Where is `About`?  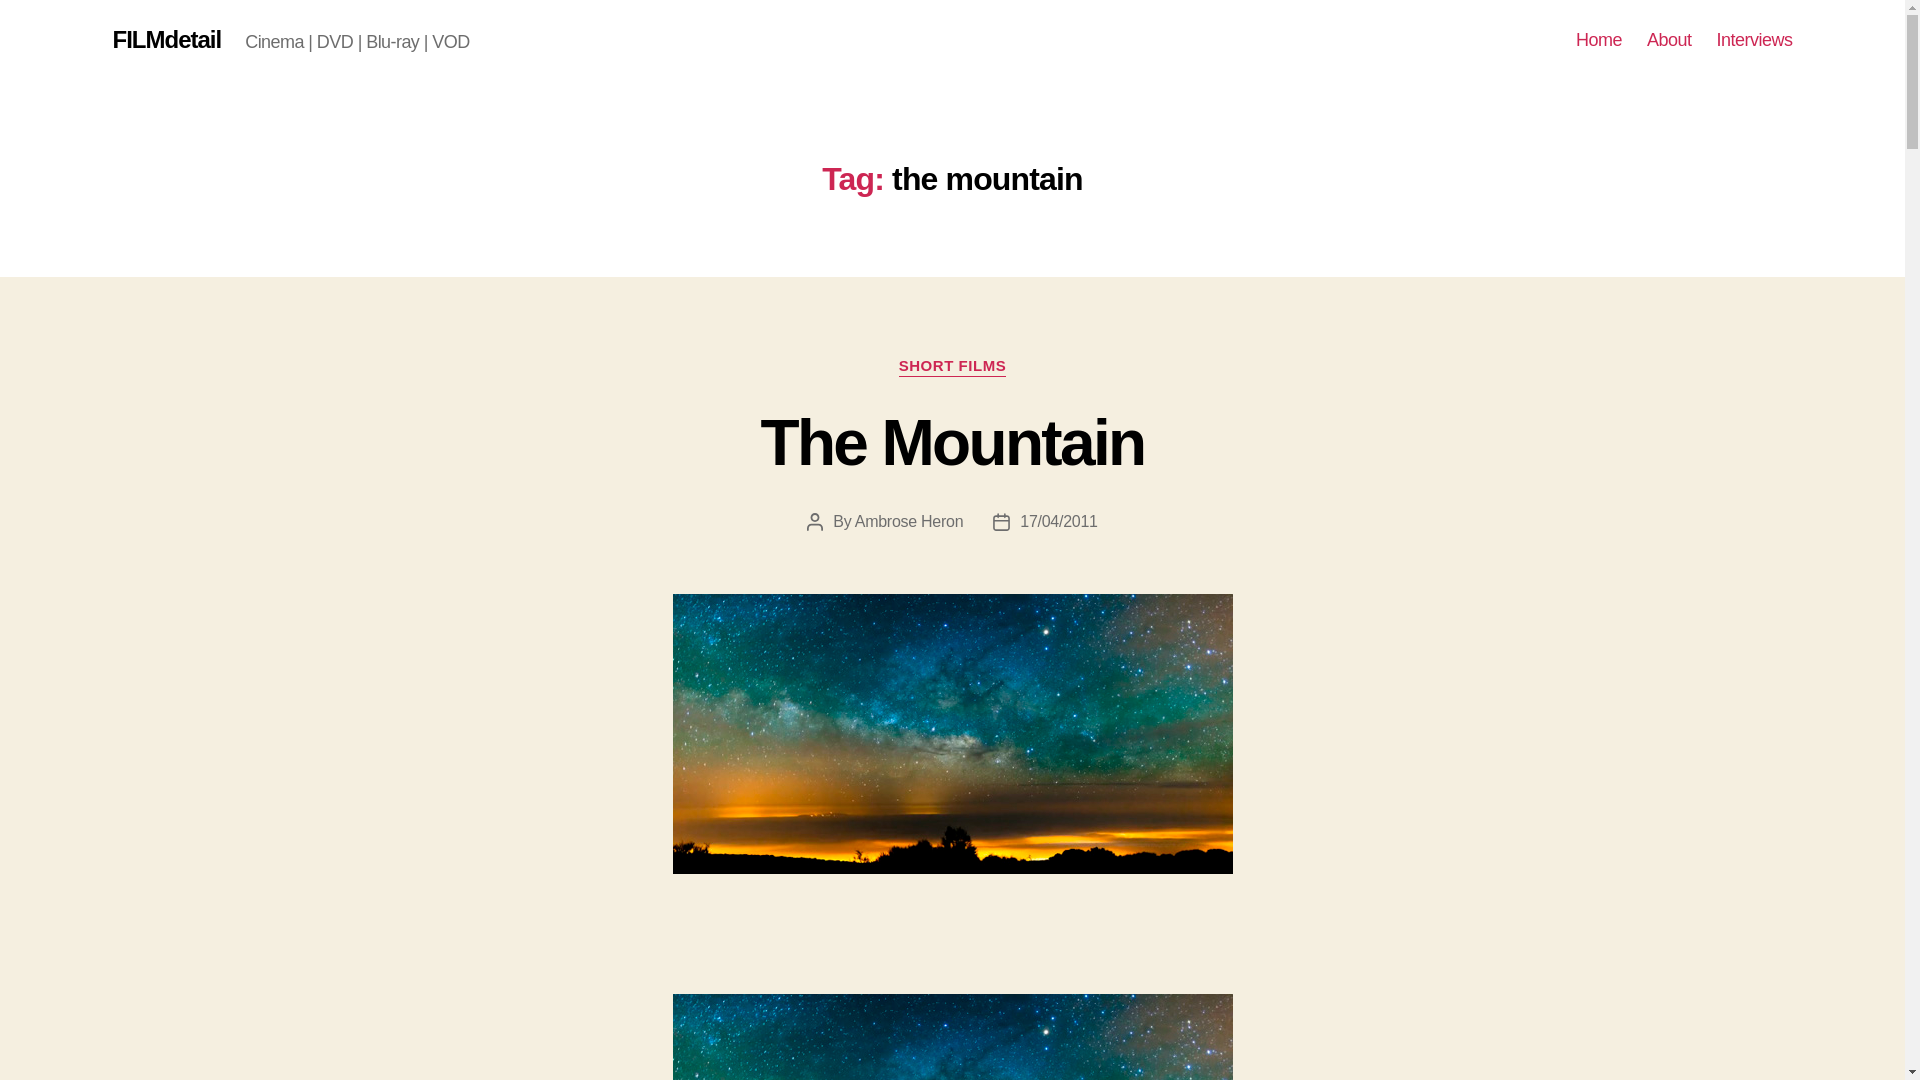 About is located at coordinates (1669, 40).